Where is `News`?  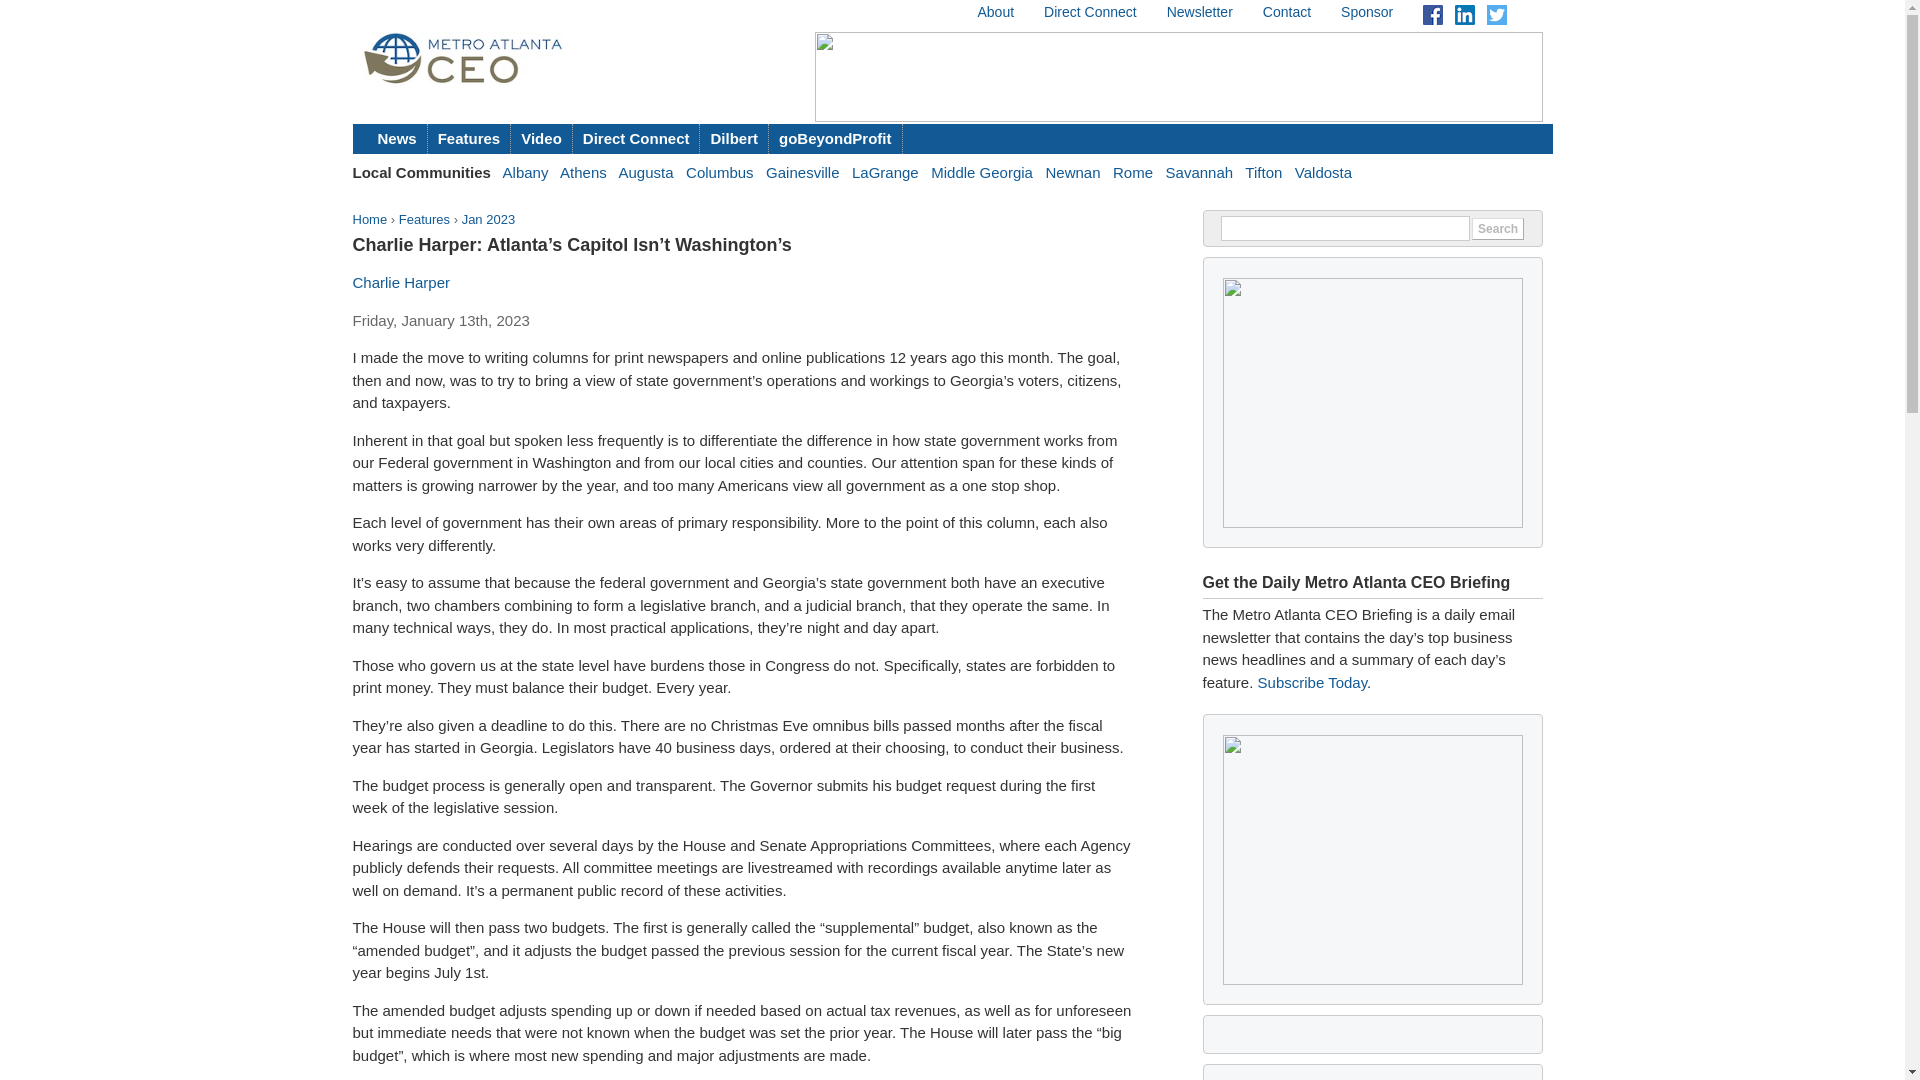 News is located at coordinates (398, 139).